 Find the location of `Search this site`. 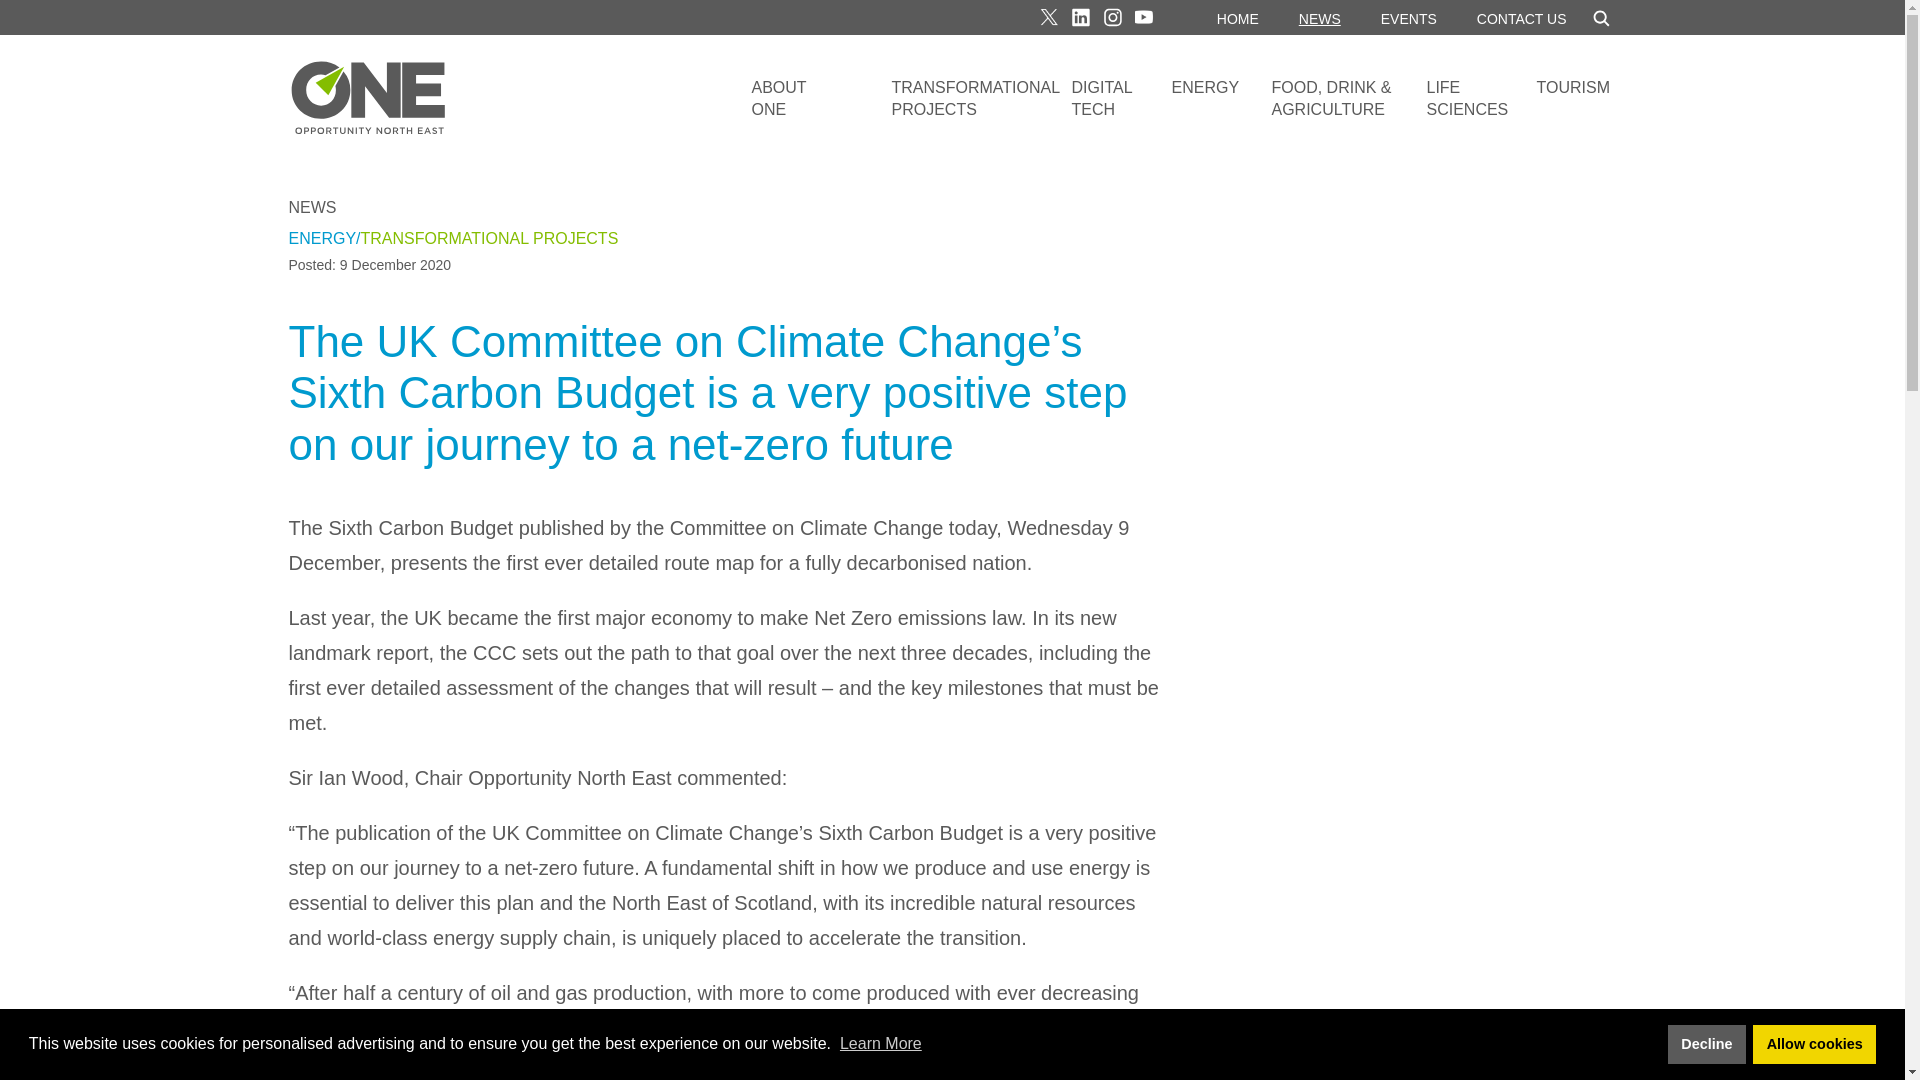

Search this site is located at coordinates (1591, 18).